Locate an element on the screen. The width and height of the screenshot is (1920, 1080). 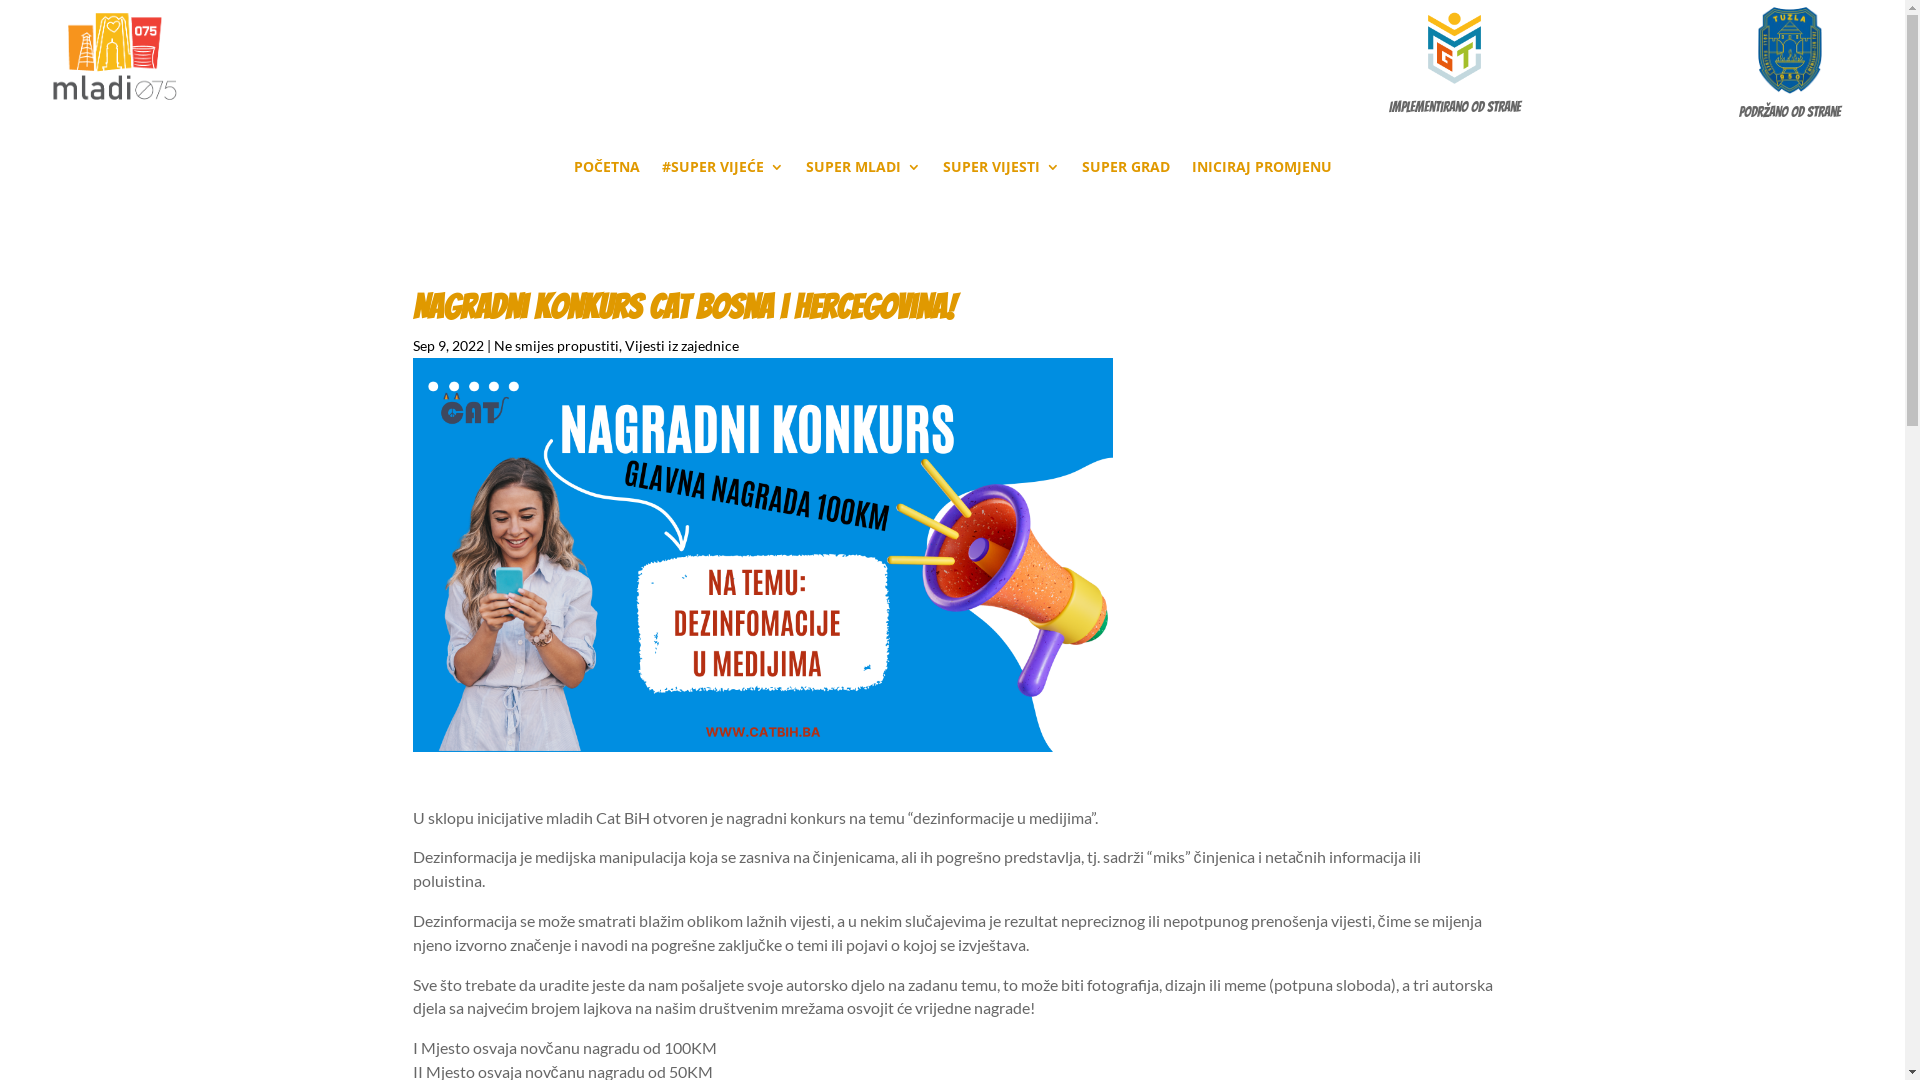
Ne smijes propustiti is located at coordinates (556, 346).